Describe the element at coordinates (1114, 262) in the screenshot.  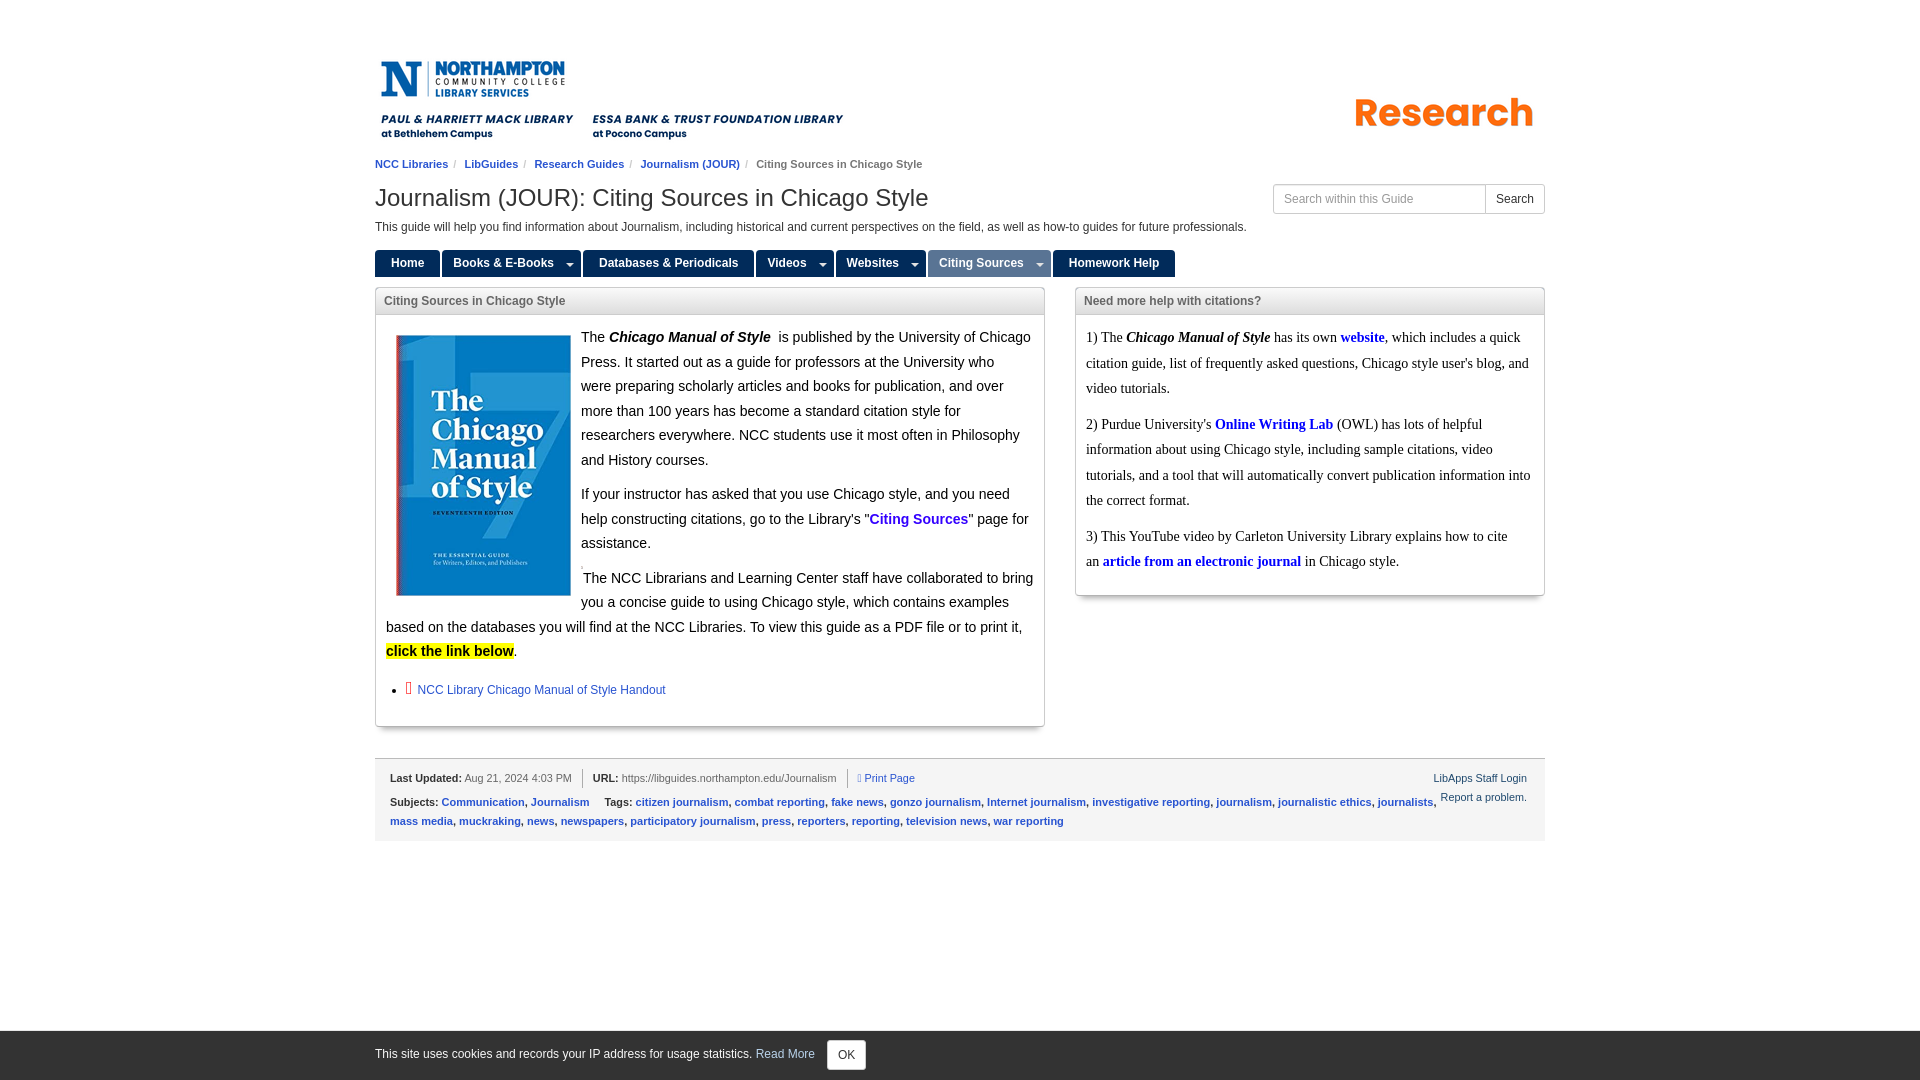
I see `Homework Help` at that location.